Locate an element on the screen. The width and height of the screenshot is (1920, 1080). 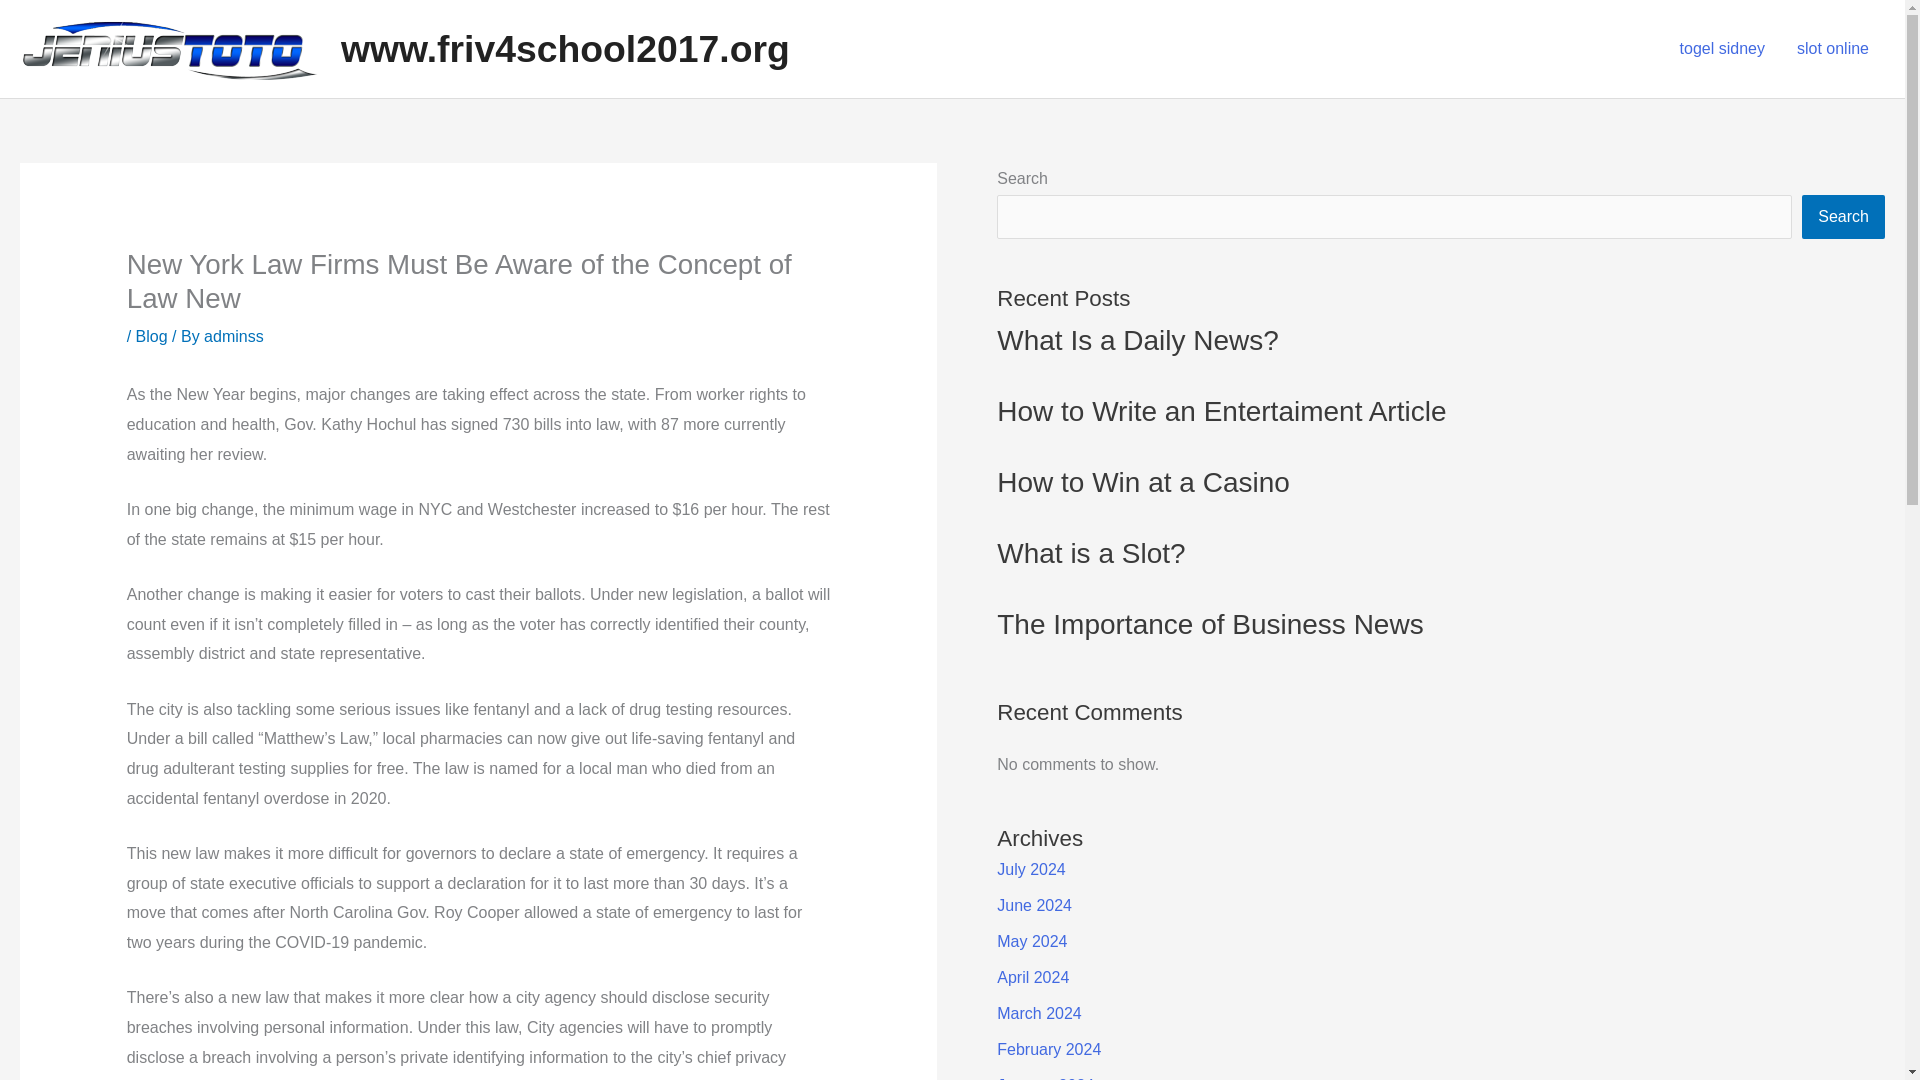
January 2024 is located at coordinates (1045, 1078).